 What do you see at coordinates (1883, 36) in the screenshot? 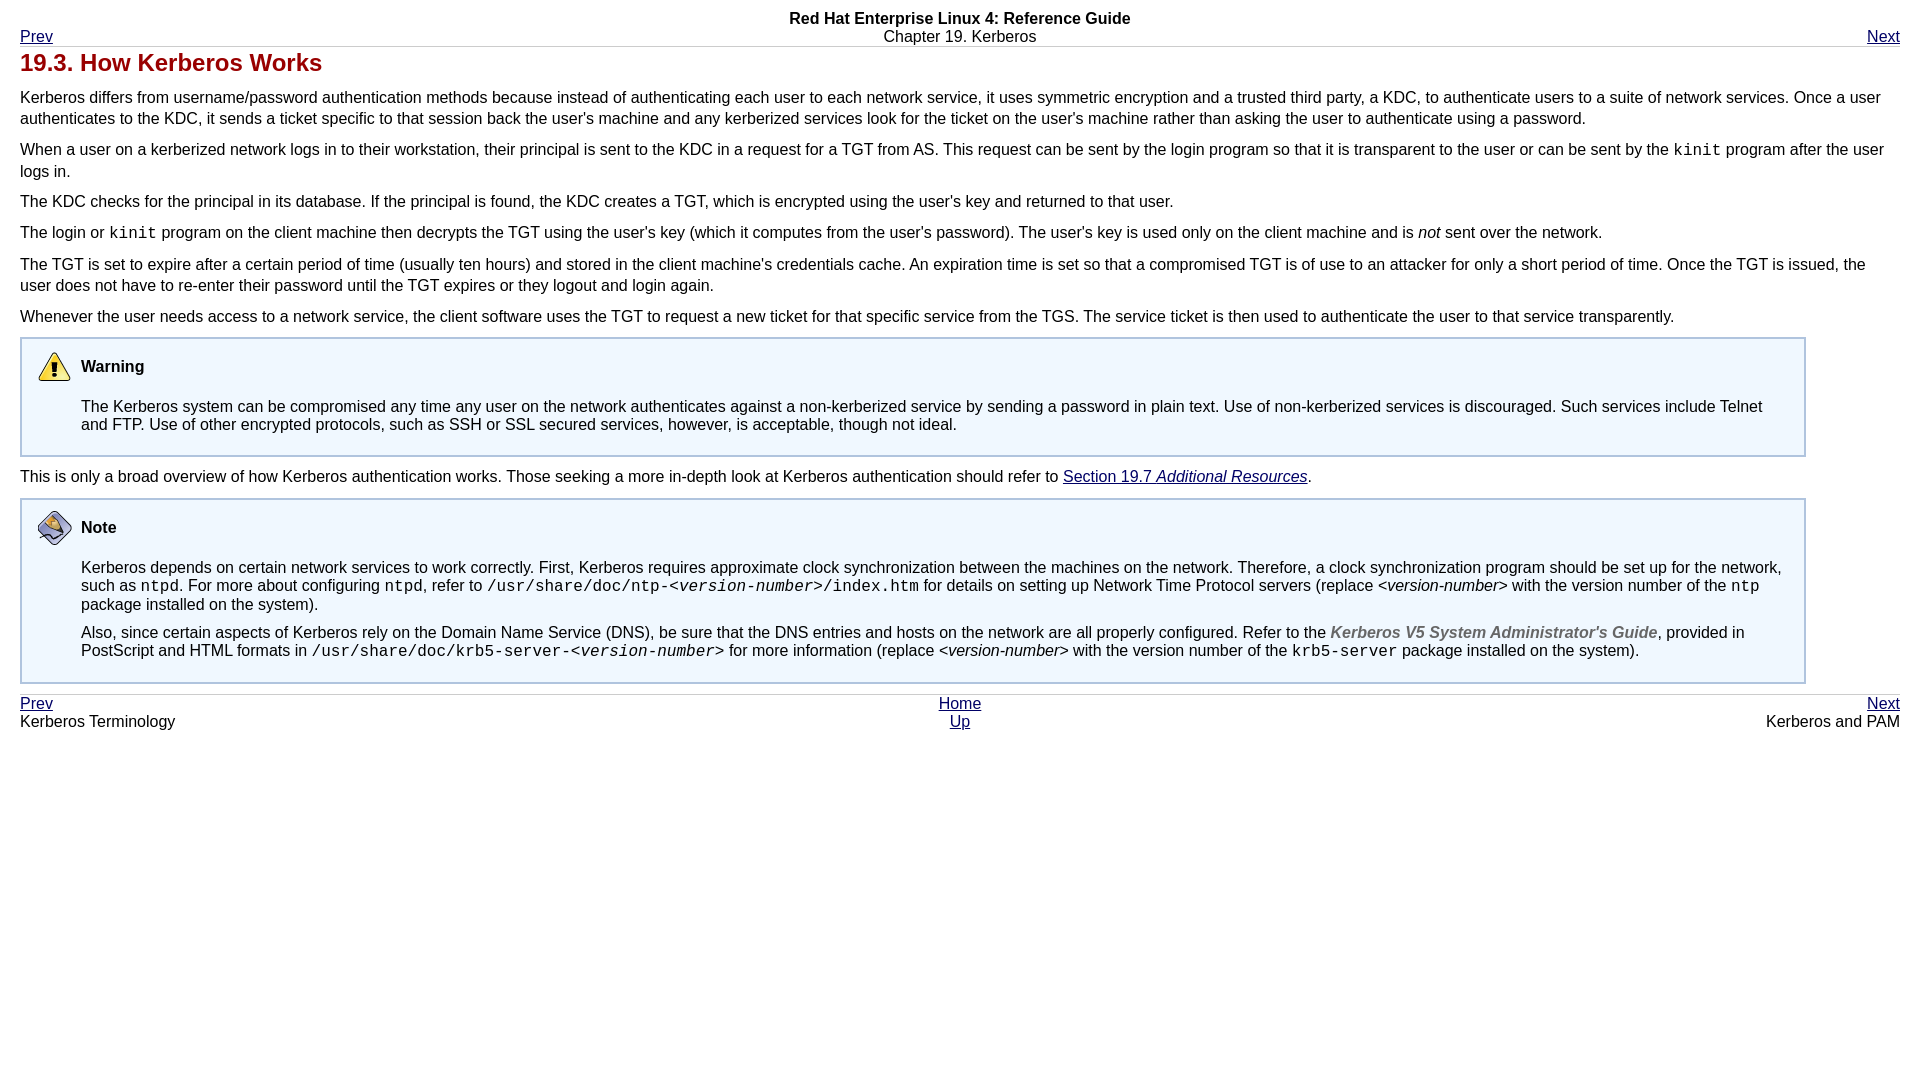
I see `Next` at bounding box center [1883, 36].